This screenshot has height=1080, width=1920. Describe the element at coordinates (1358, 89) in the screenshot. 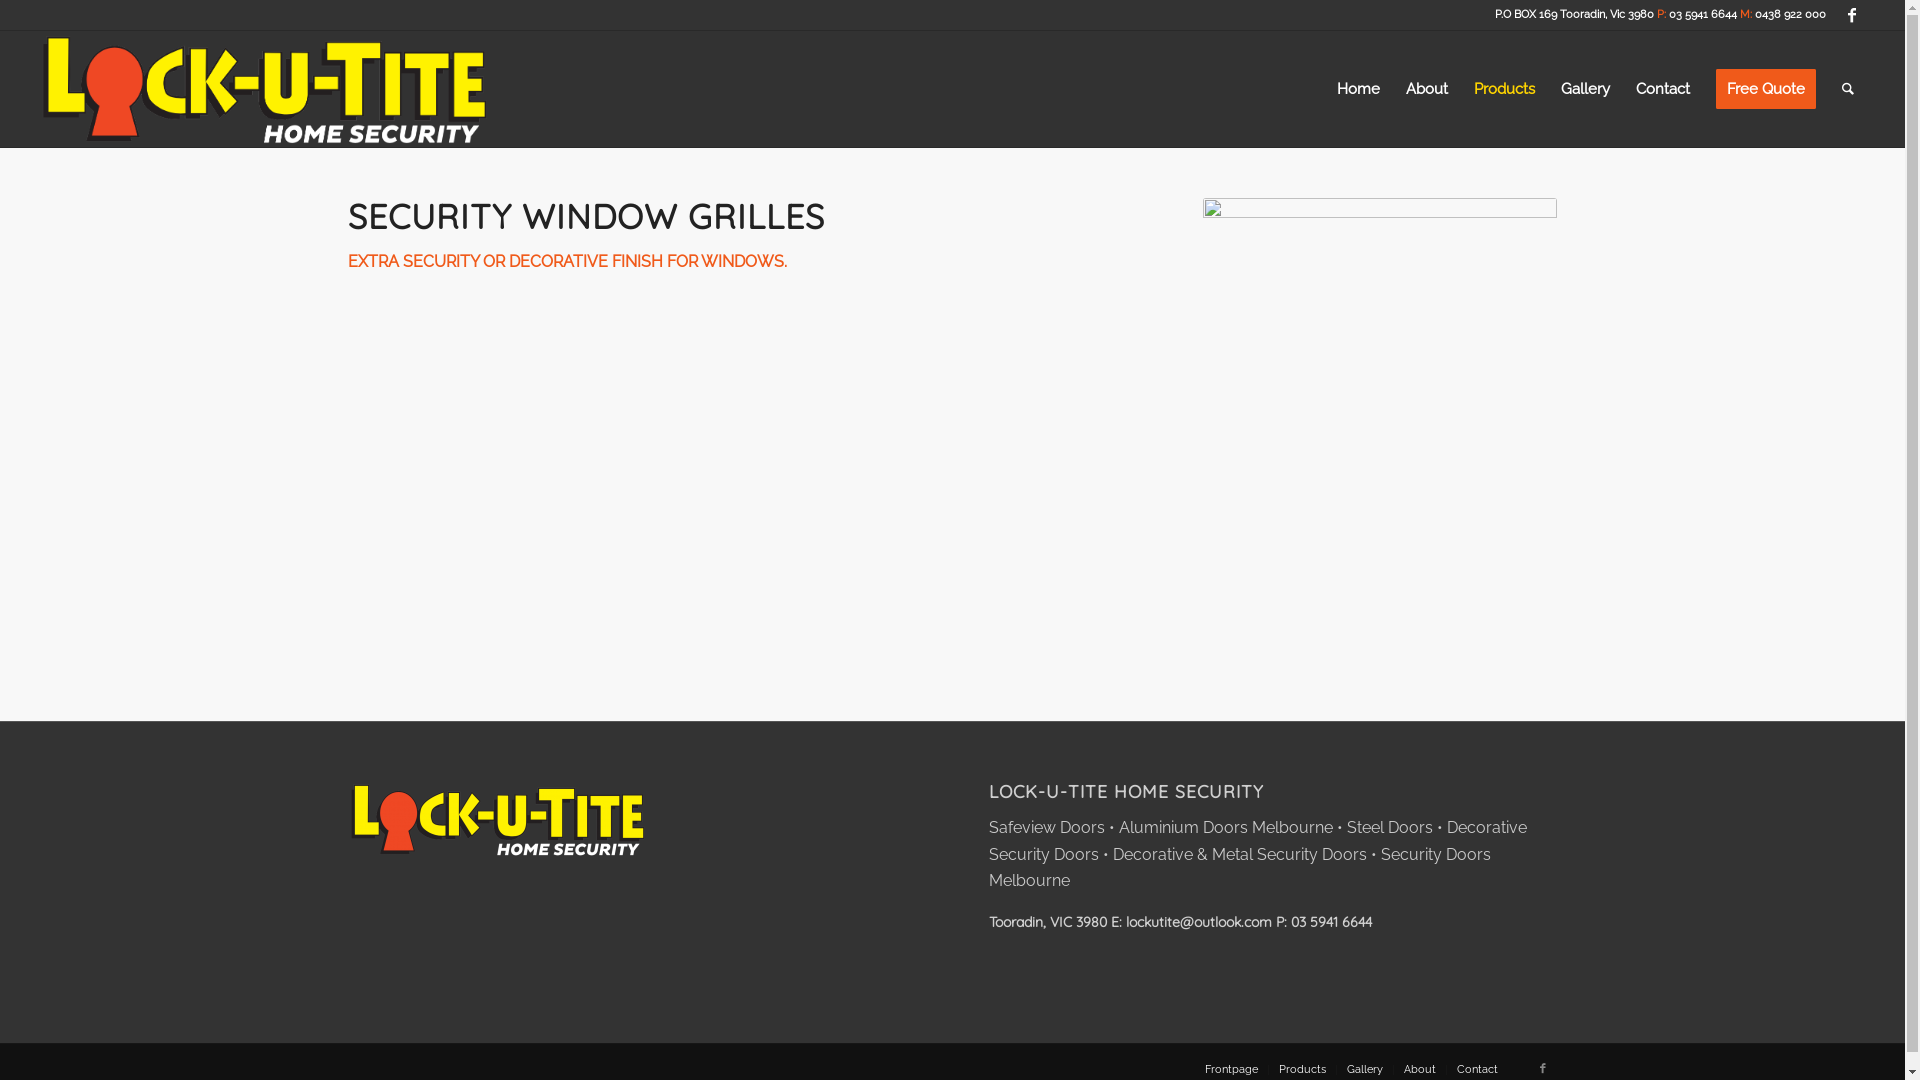

I see `Home` at that location.